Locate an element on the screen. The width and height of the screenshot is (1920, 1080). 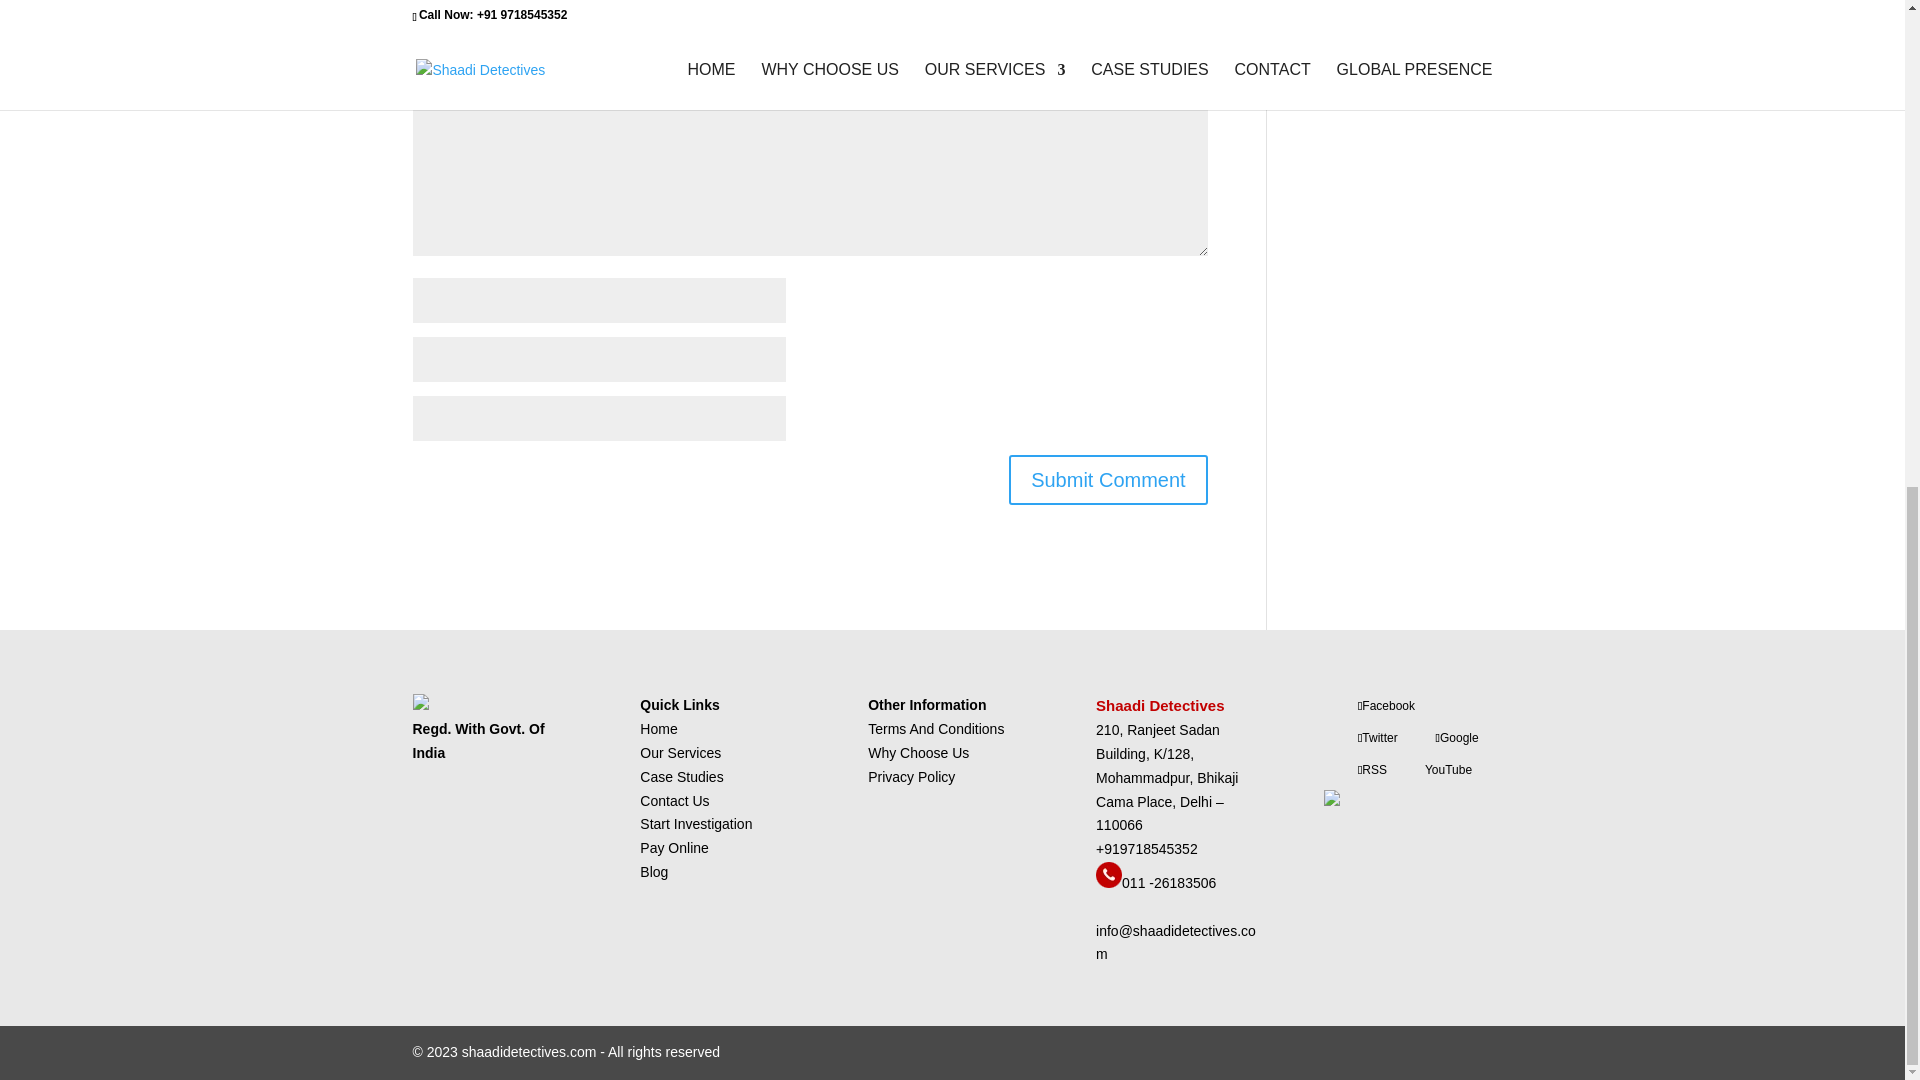
Shaadi Detectives is located at coordinates (1162, 704).